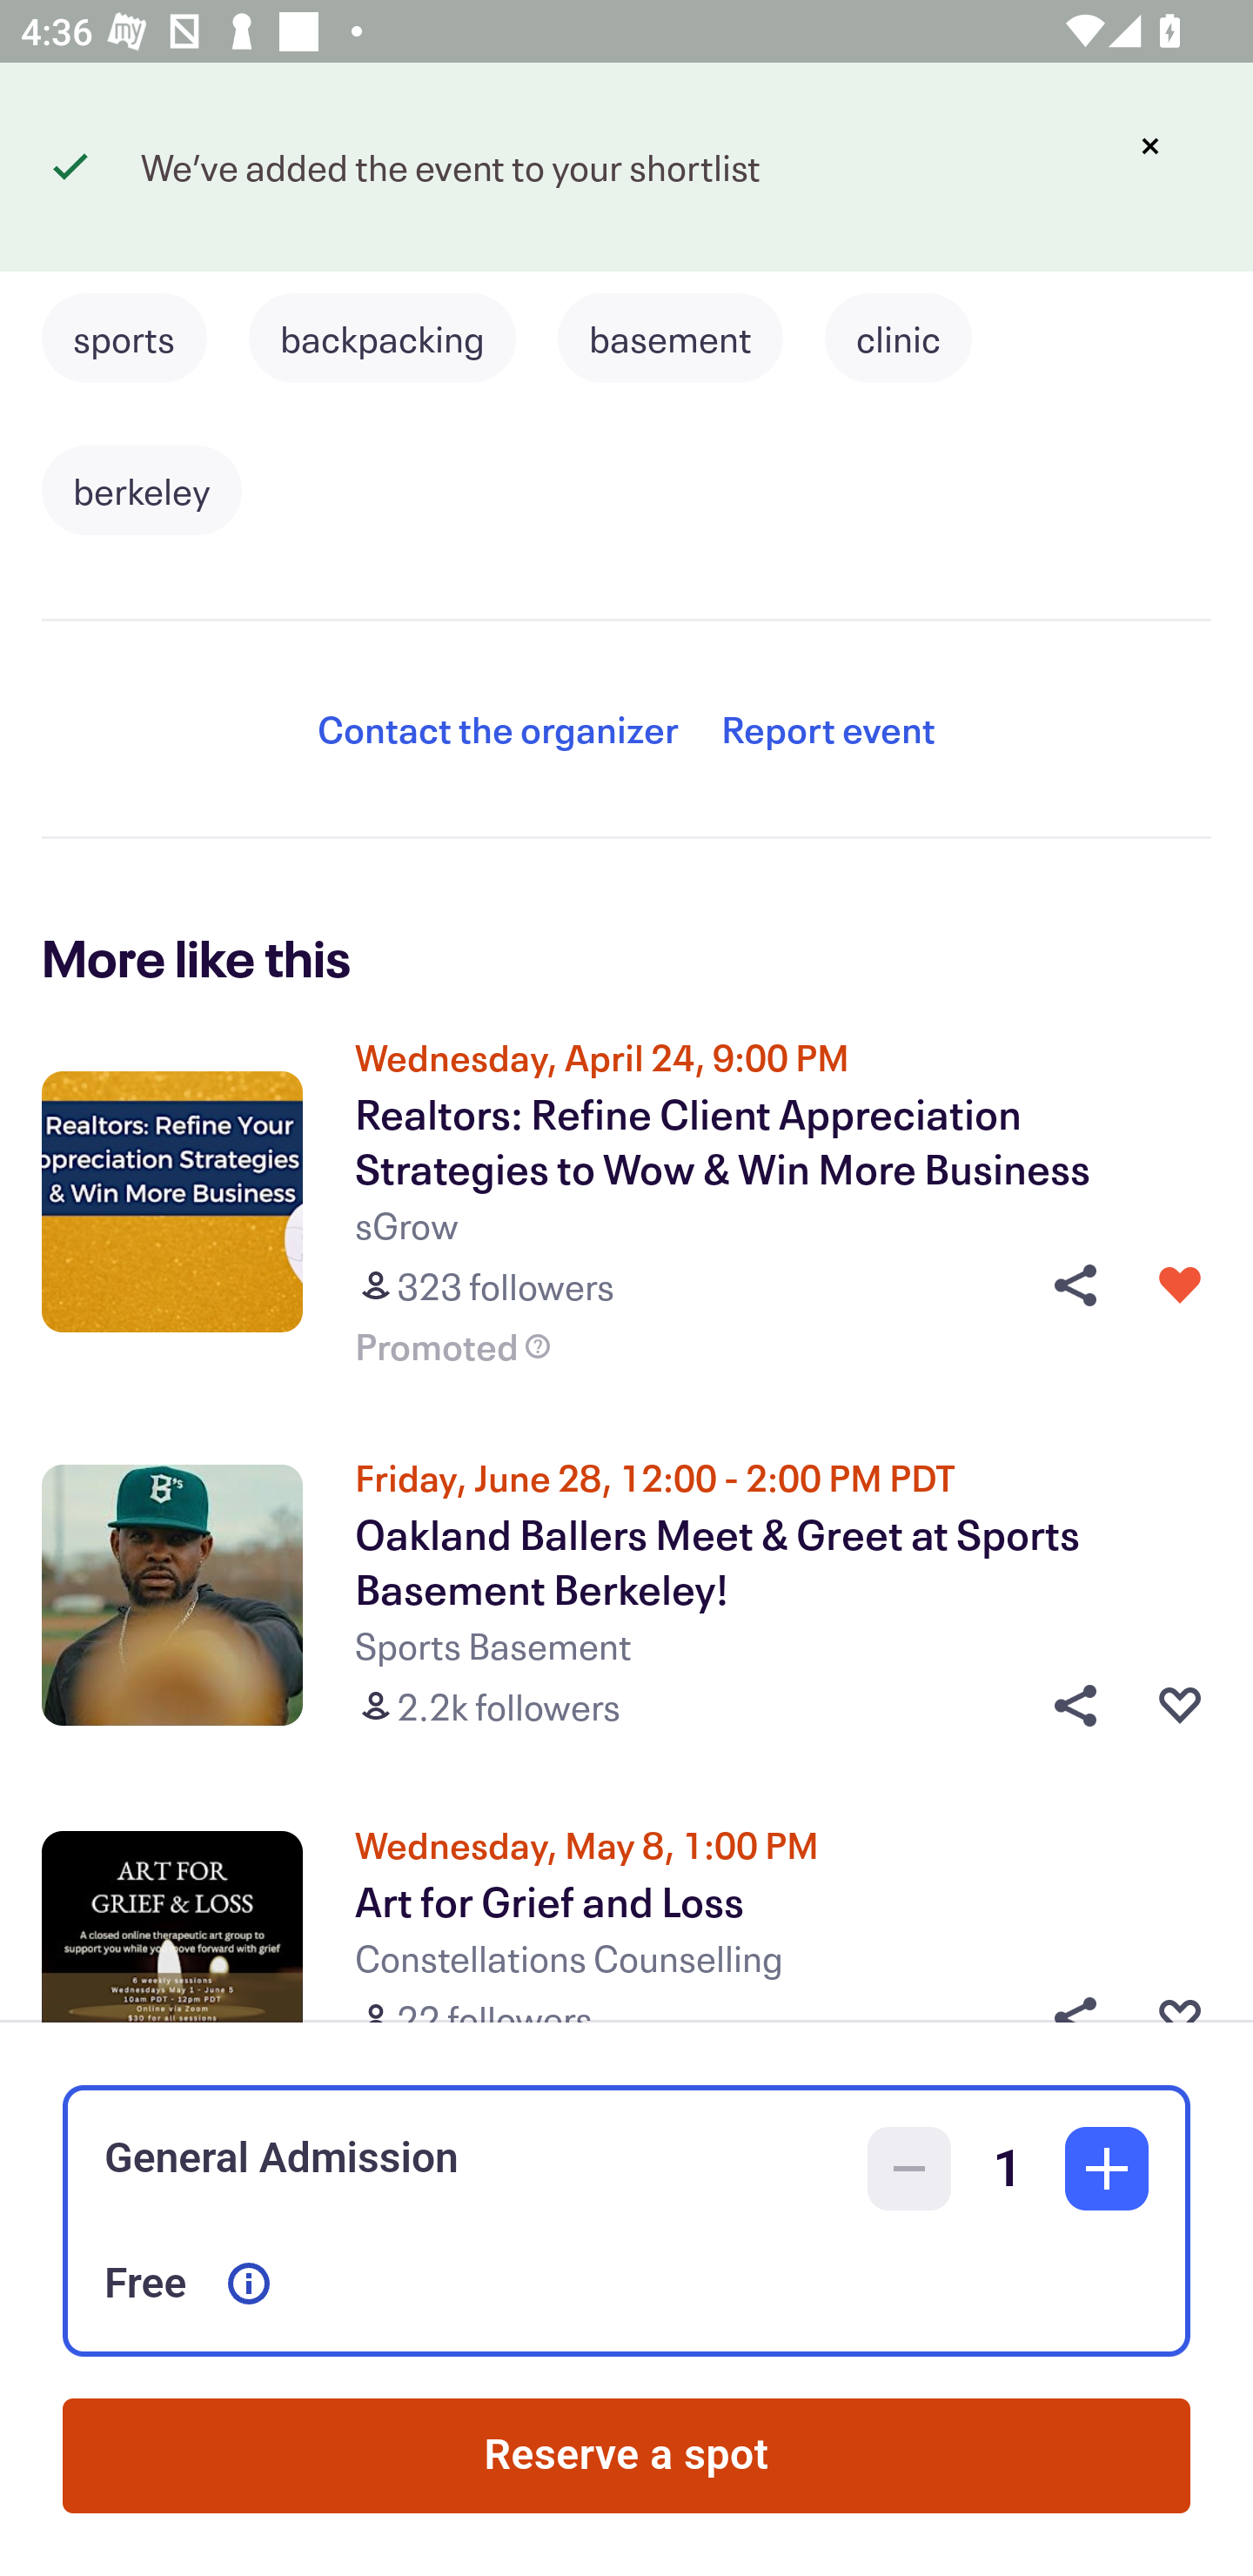 Image resolution: width=1253 pixels, height=2576 pixels. What do you see at coordinates (141, 491) in the screenshot?
I see `berkeley` at bounding box center [141, 491].